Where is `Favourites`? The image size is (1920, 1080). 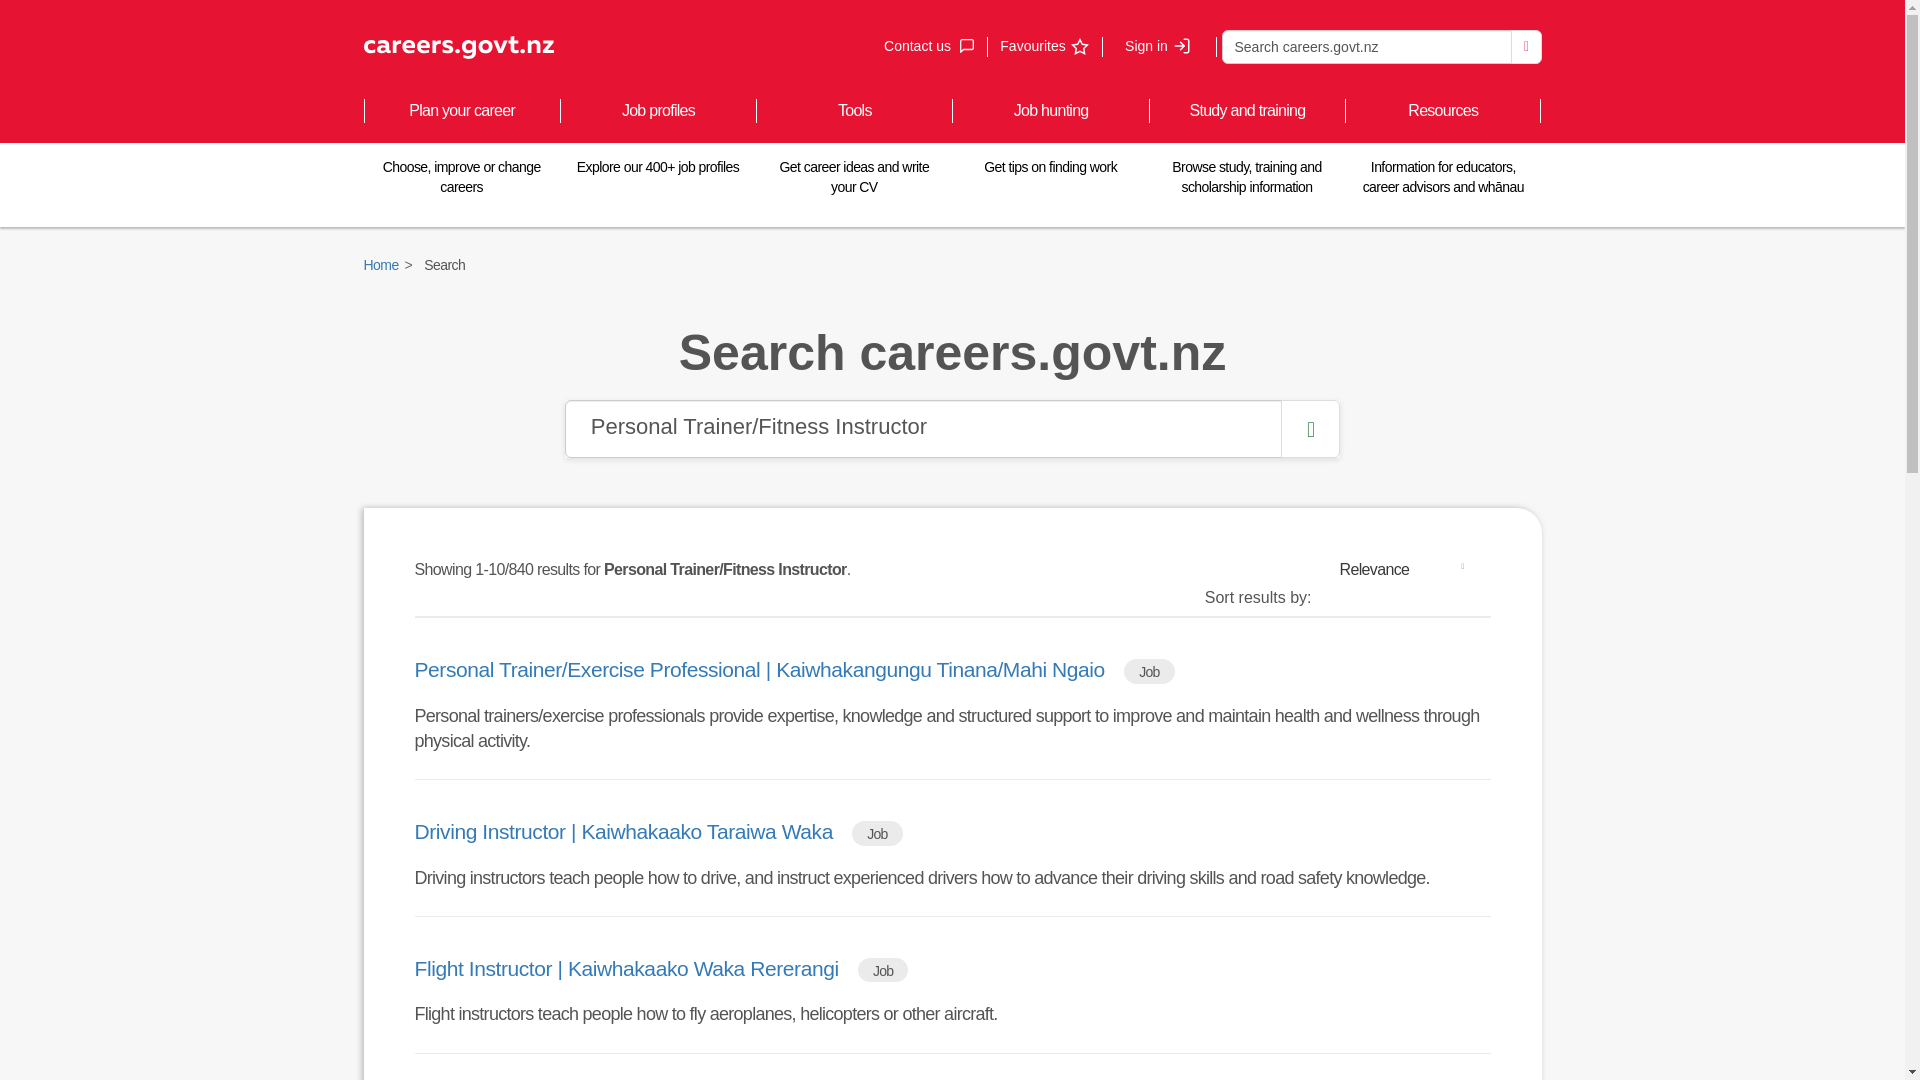 Favourites is located at coordinates (1158, 46).